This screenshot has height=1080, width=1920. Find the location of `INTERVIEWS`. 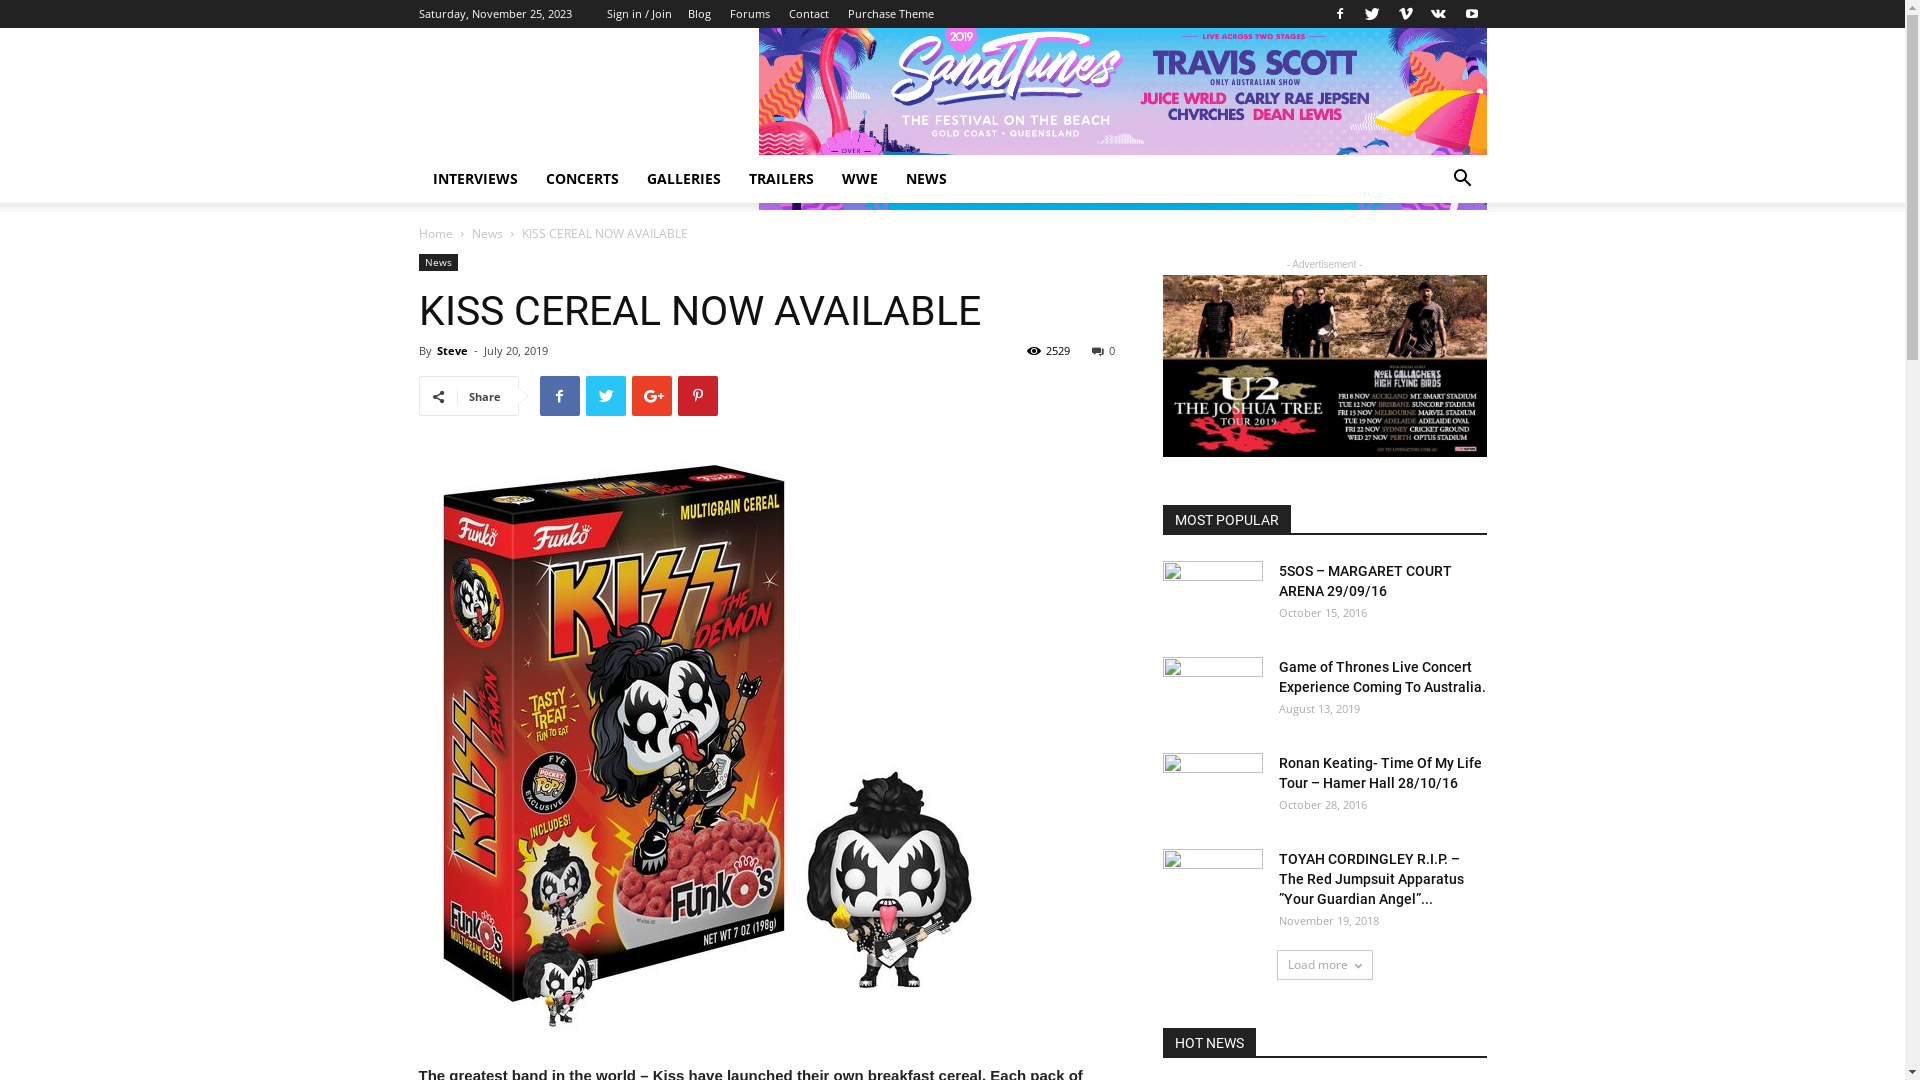

INTERVIEWS is located at coordinates (474, 179).